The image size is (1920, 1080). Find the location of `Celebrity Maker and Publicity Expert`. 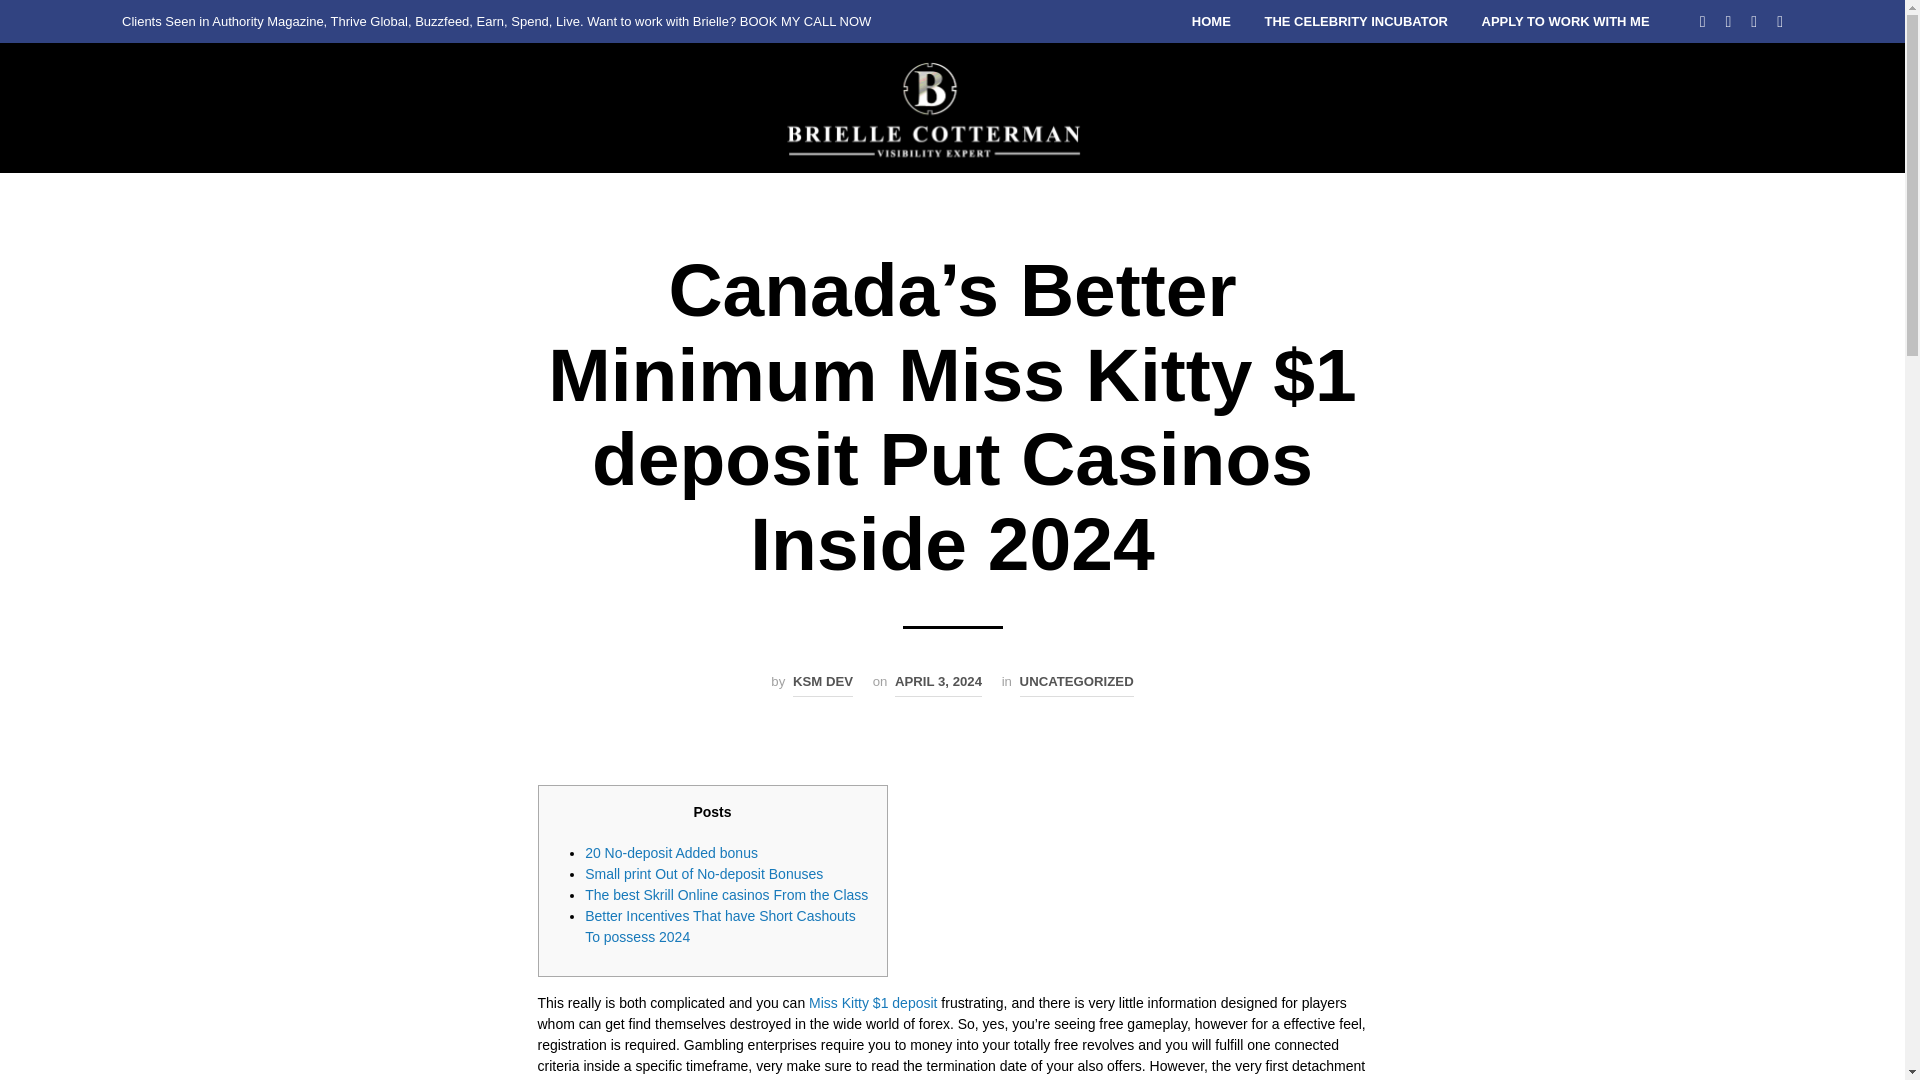

Celebrity Maker and Publicity Expert is located at coordinates (936, 108).